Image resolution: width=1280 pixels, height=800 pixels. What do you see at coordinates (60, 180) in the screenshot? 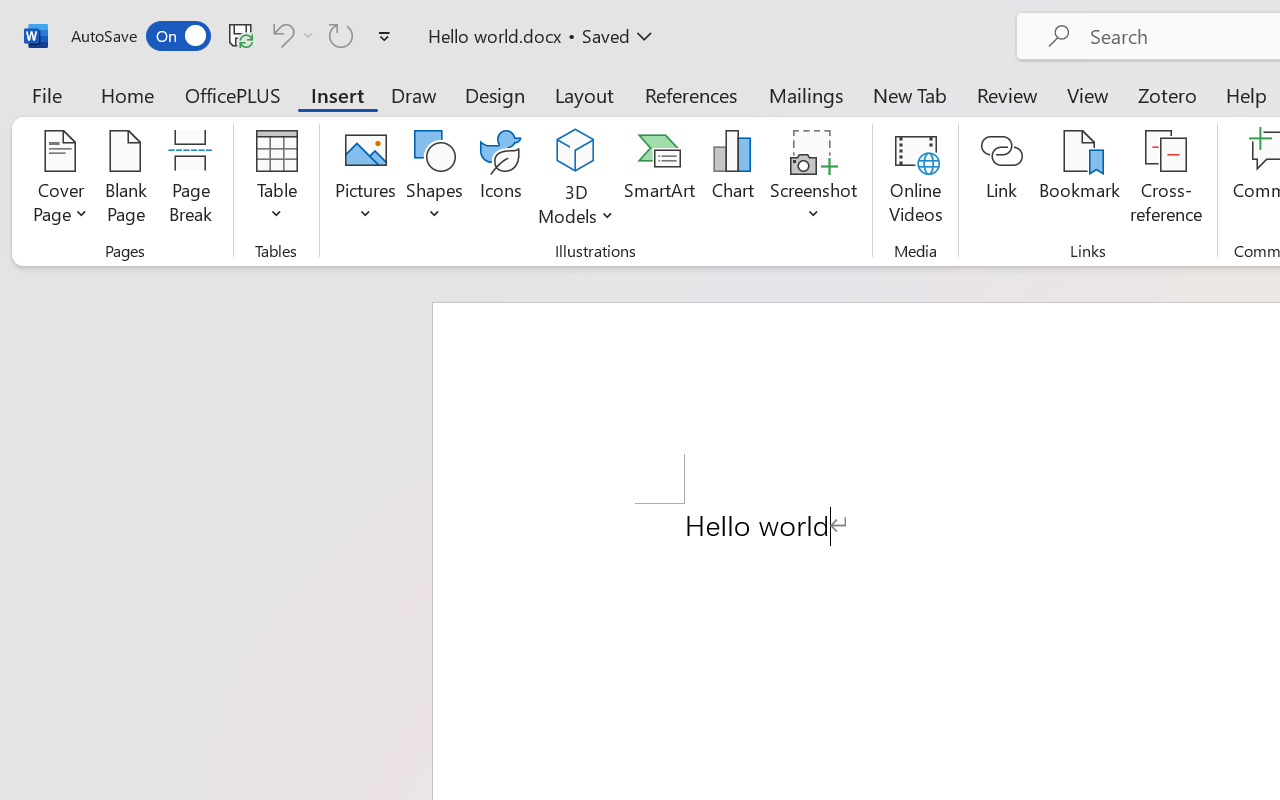
I see `Cover Page` at bounding box center [60, 180].